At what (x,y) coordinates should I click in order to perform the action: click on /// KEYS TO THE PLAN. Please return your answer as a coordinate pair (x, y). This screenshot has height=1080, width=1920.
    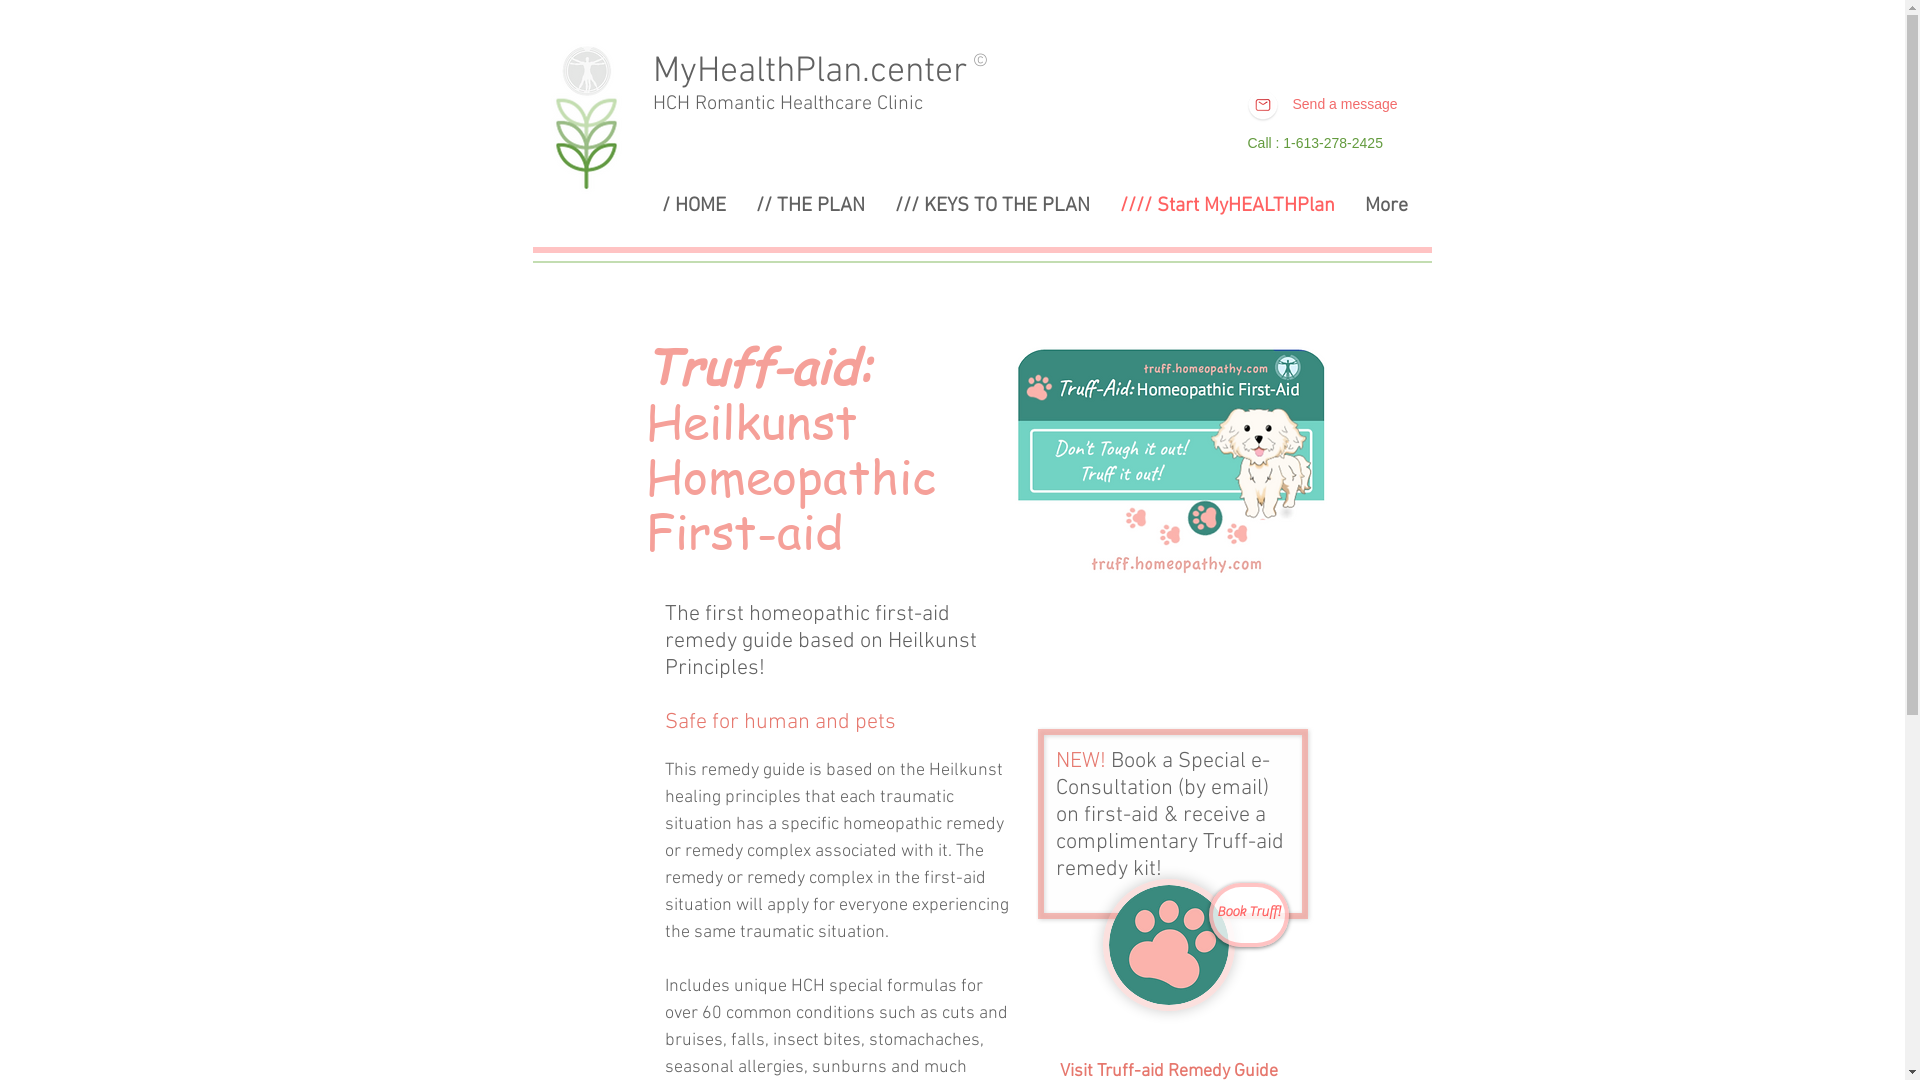
    Looking at the image, I should click on (992, 204).